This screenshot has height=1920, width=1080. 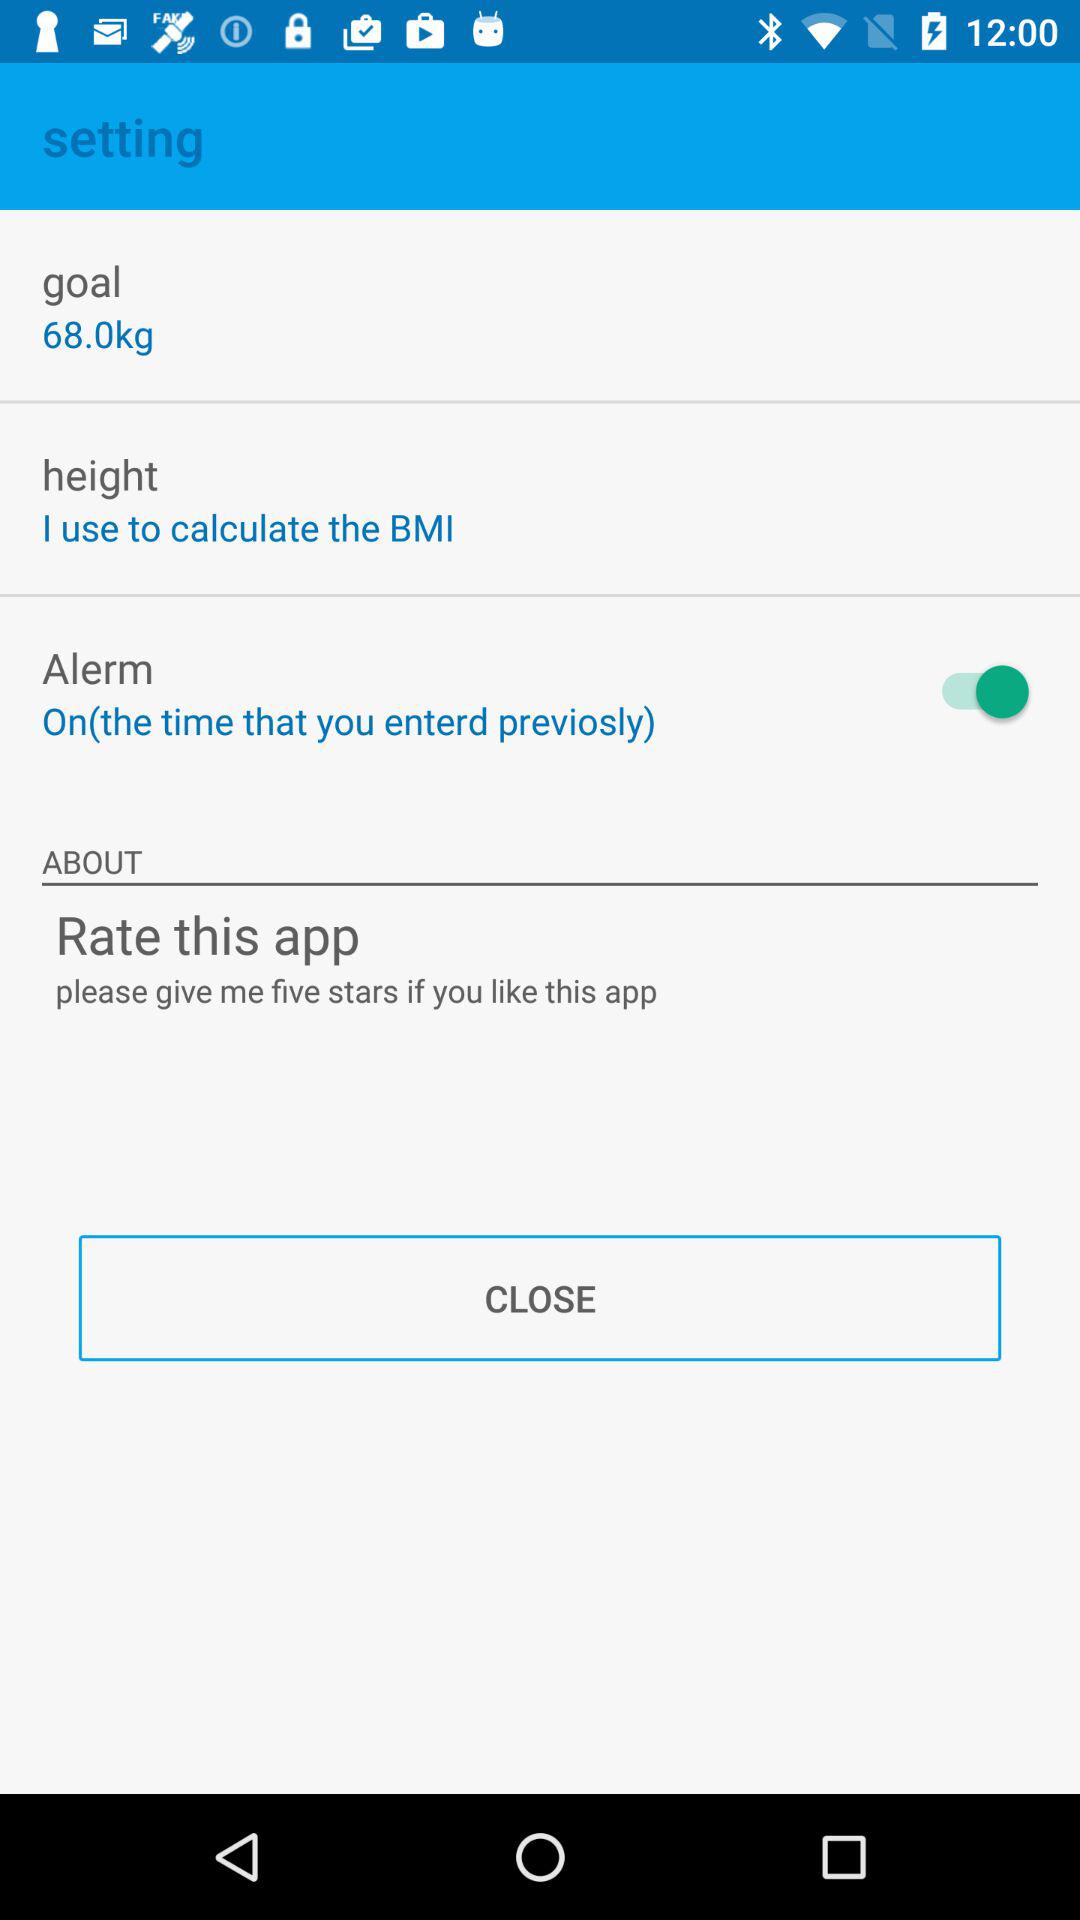 What do you see at coordinates (540, 1298) in the screenshot?
I see `click close` at bounding box center [540, 1298].